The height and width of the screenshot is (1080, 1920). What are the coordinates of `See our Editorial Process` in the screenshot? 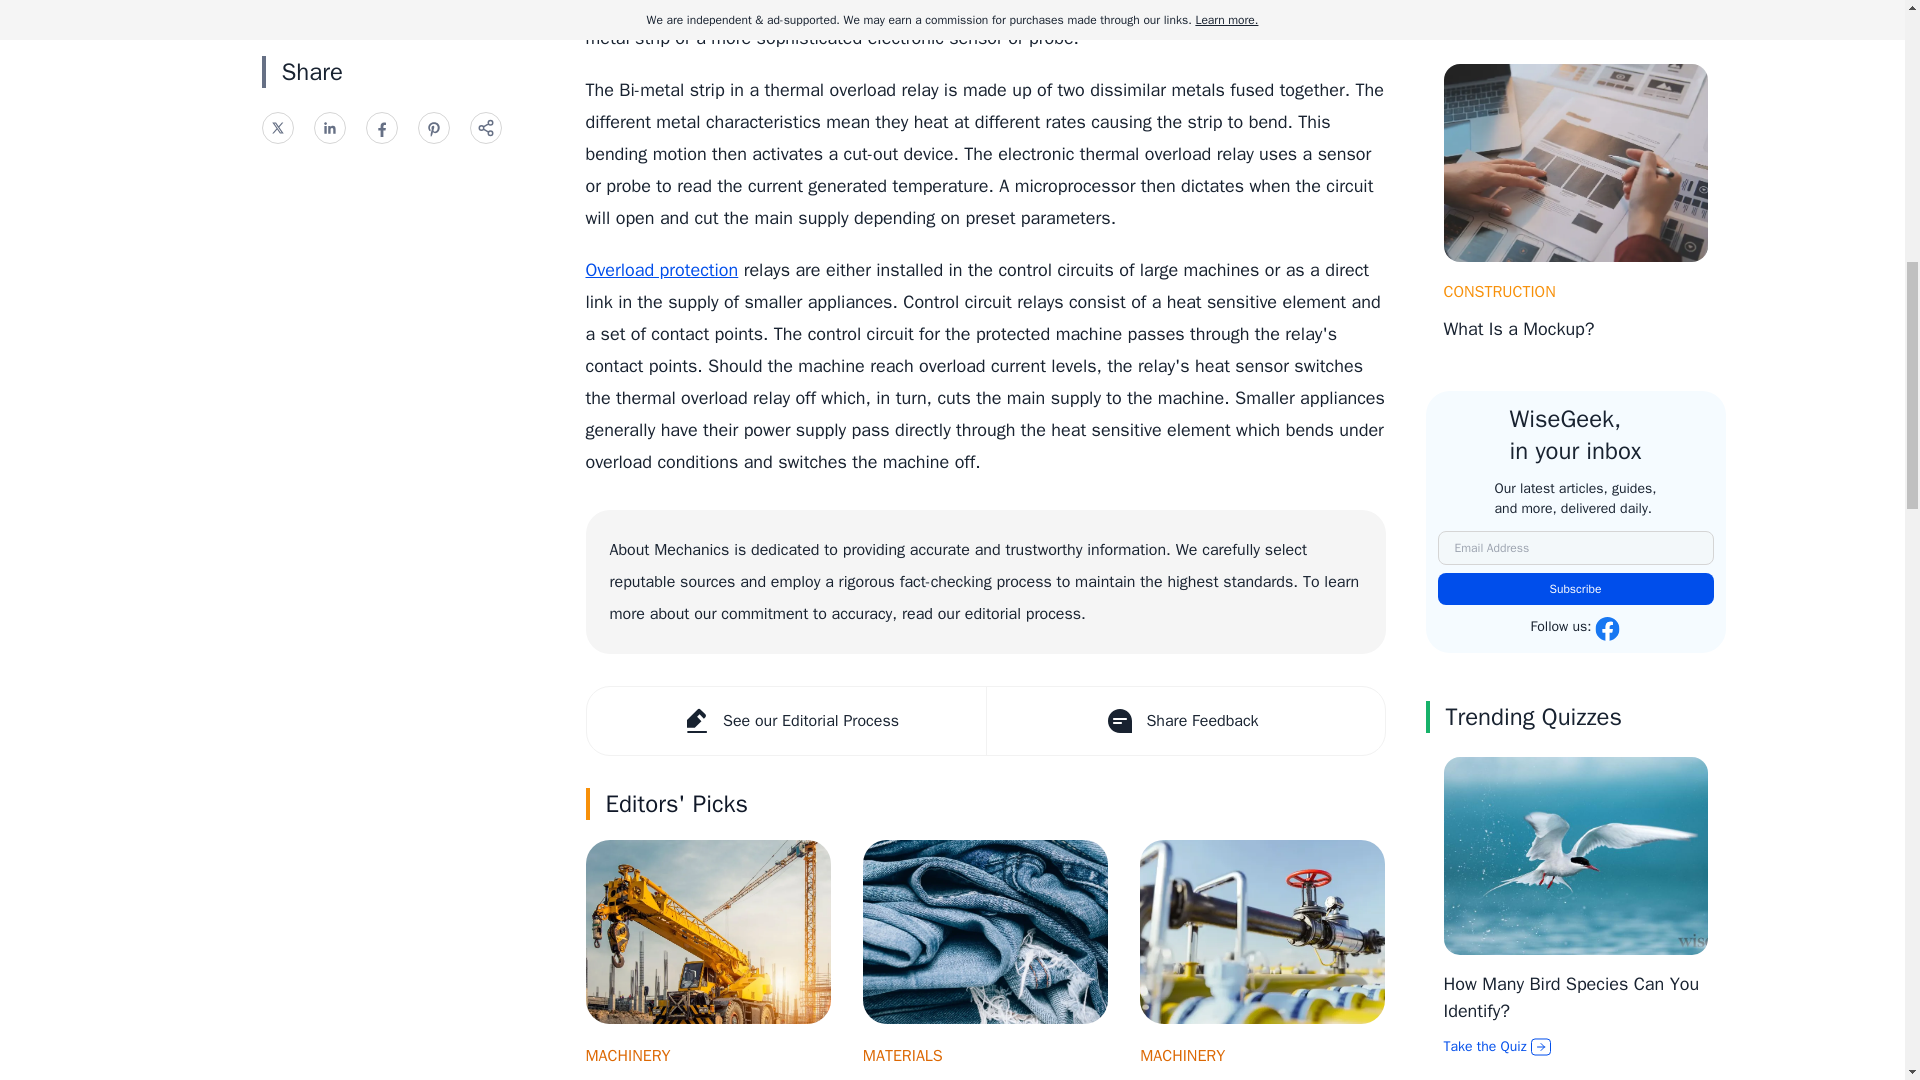 It's located at (784, 720).